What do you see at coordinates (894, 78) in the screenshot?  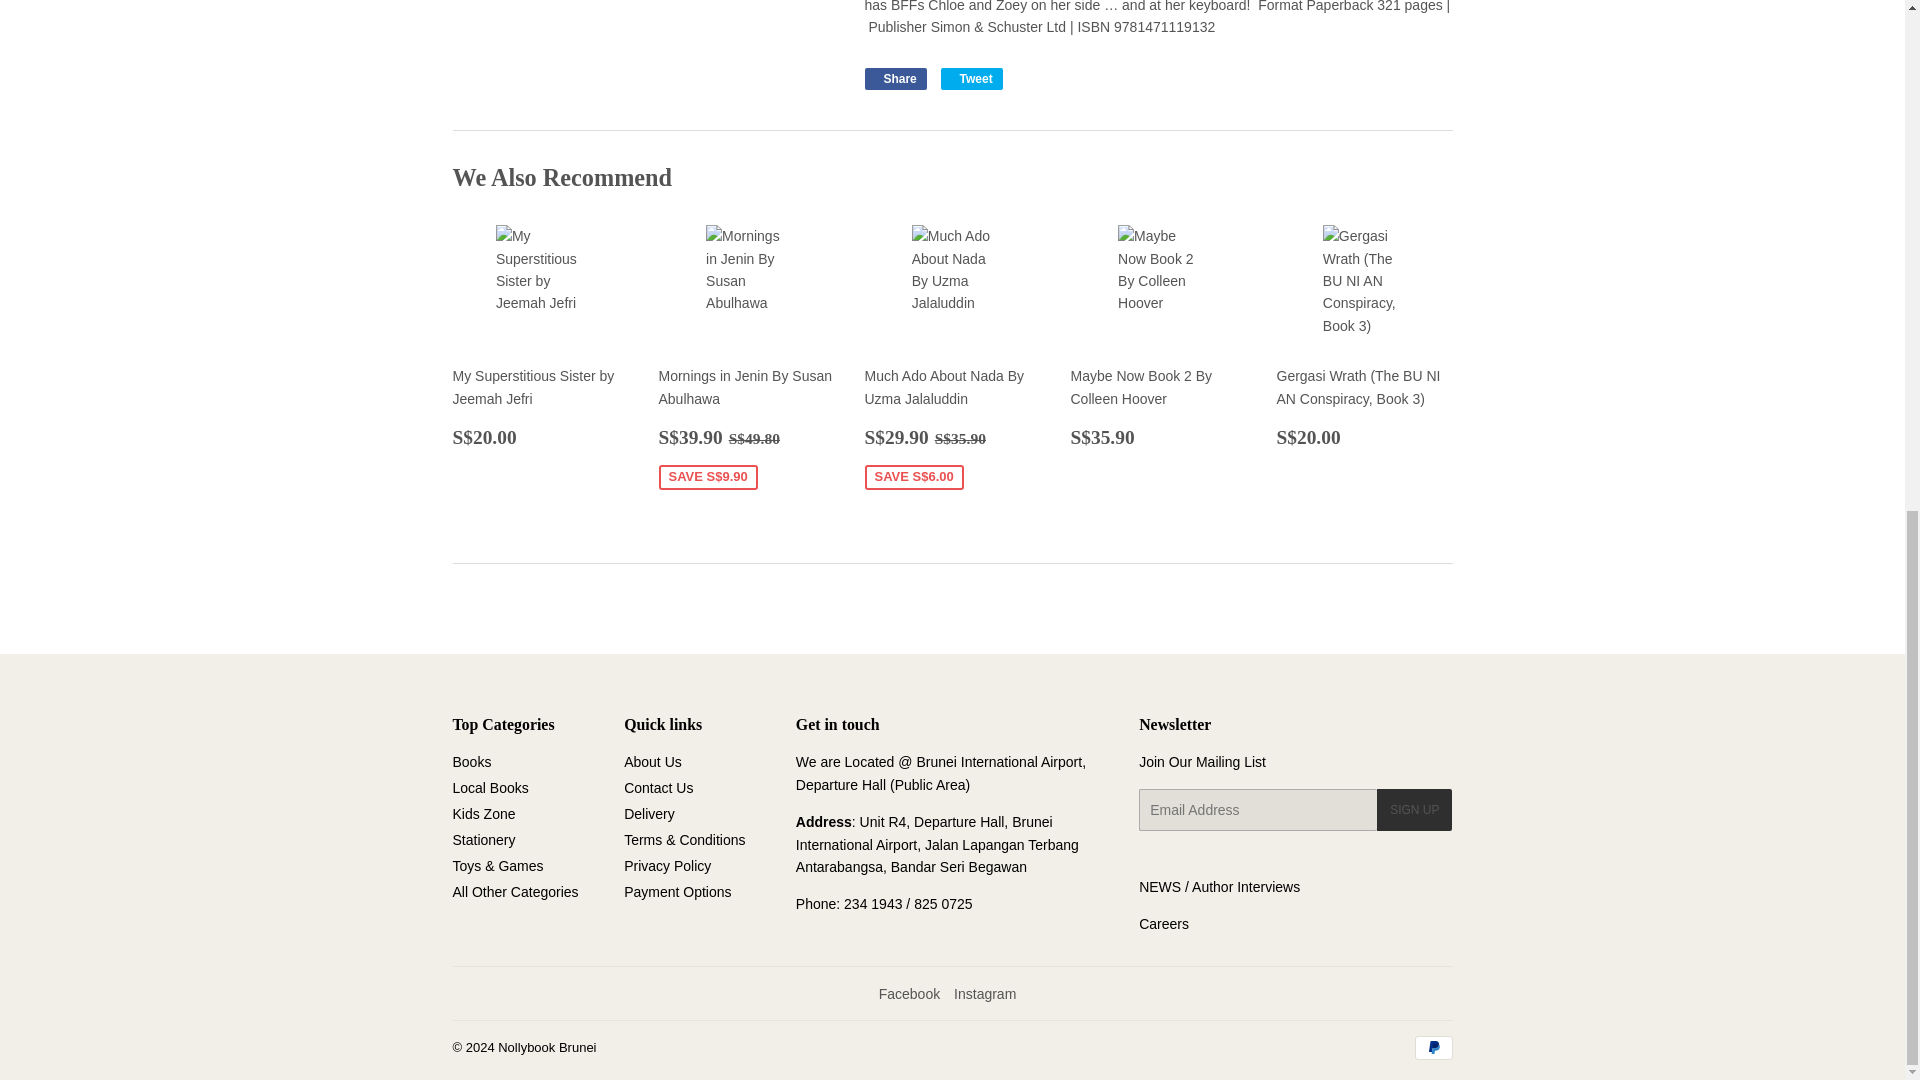 I see `Share on Facebook` at bounding box center [894, 78].